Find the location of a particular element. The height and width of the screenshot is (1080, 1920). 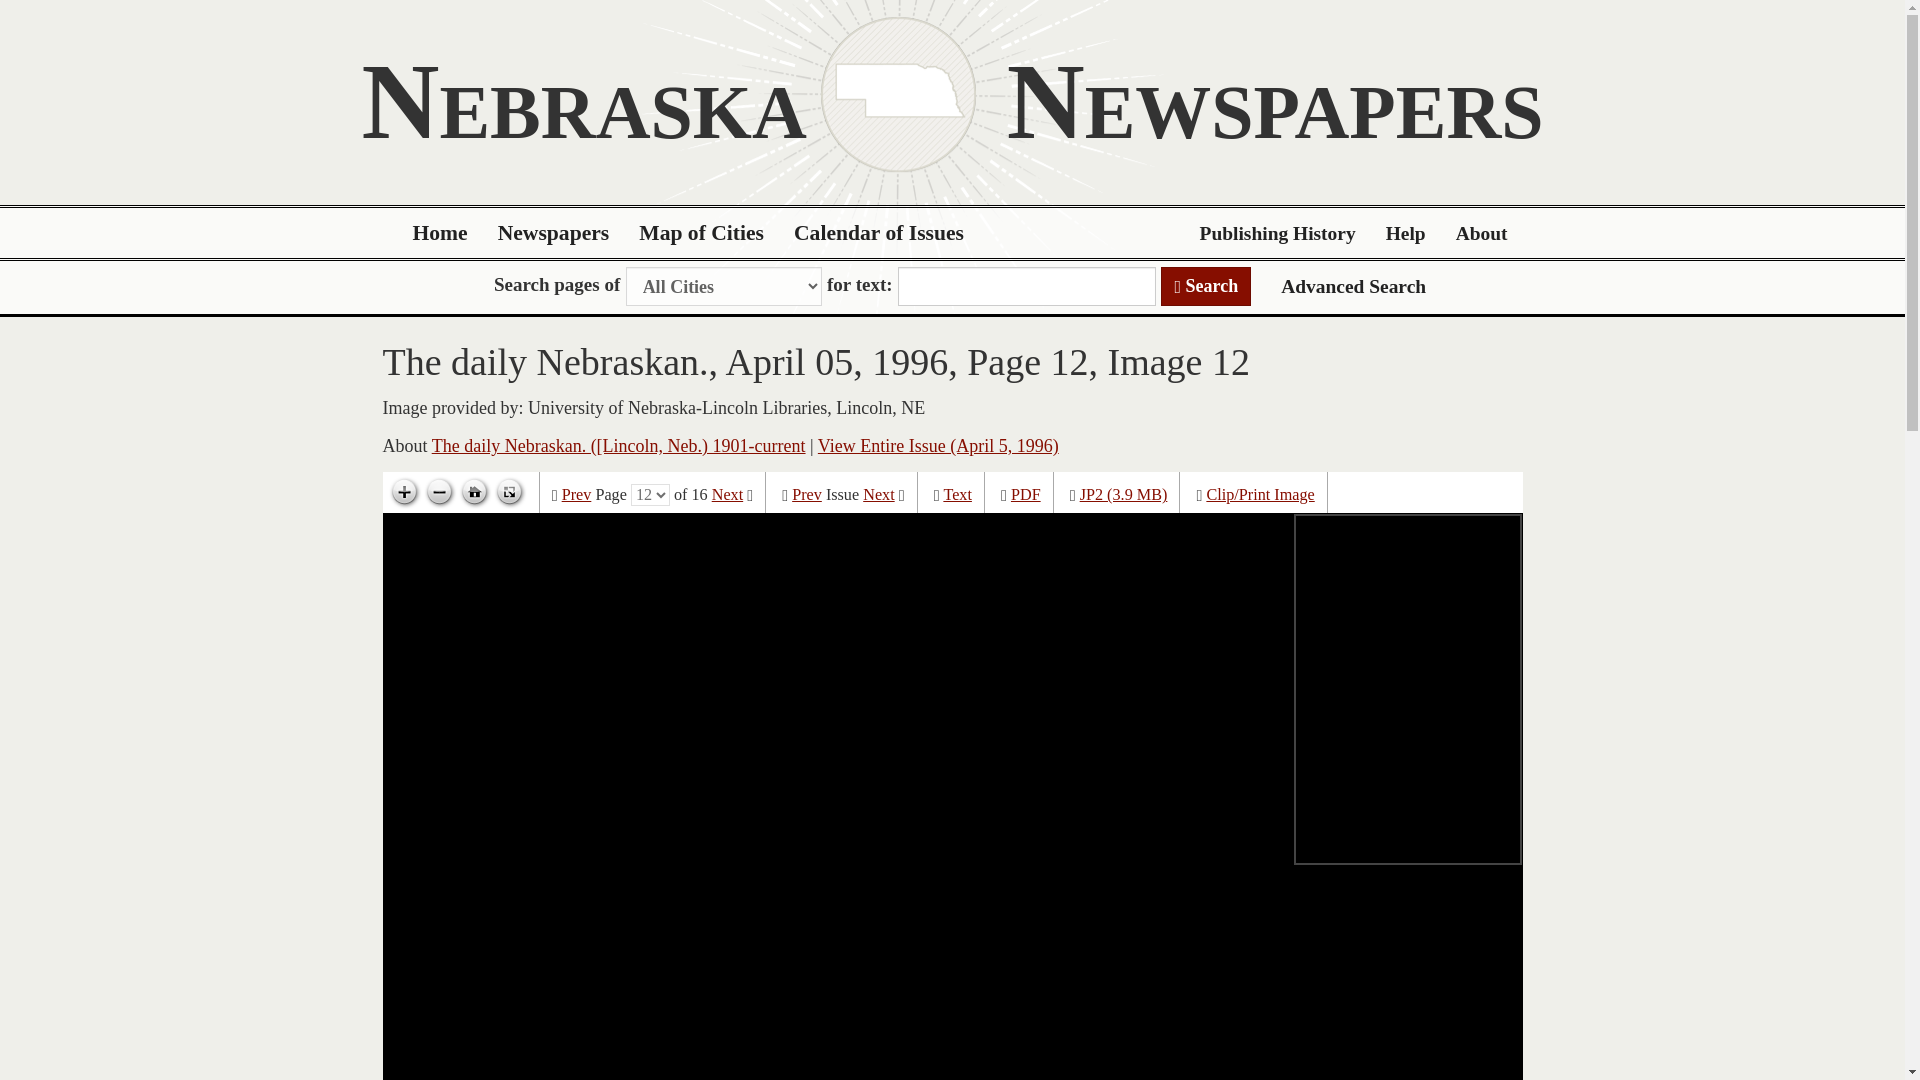

Prev is located at coordinates (806, 495).